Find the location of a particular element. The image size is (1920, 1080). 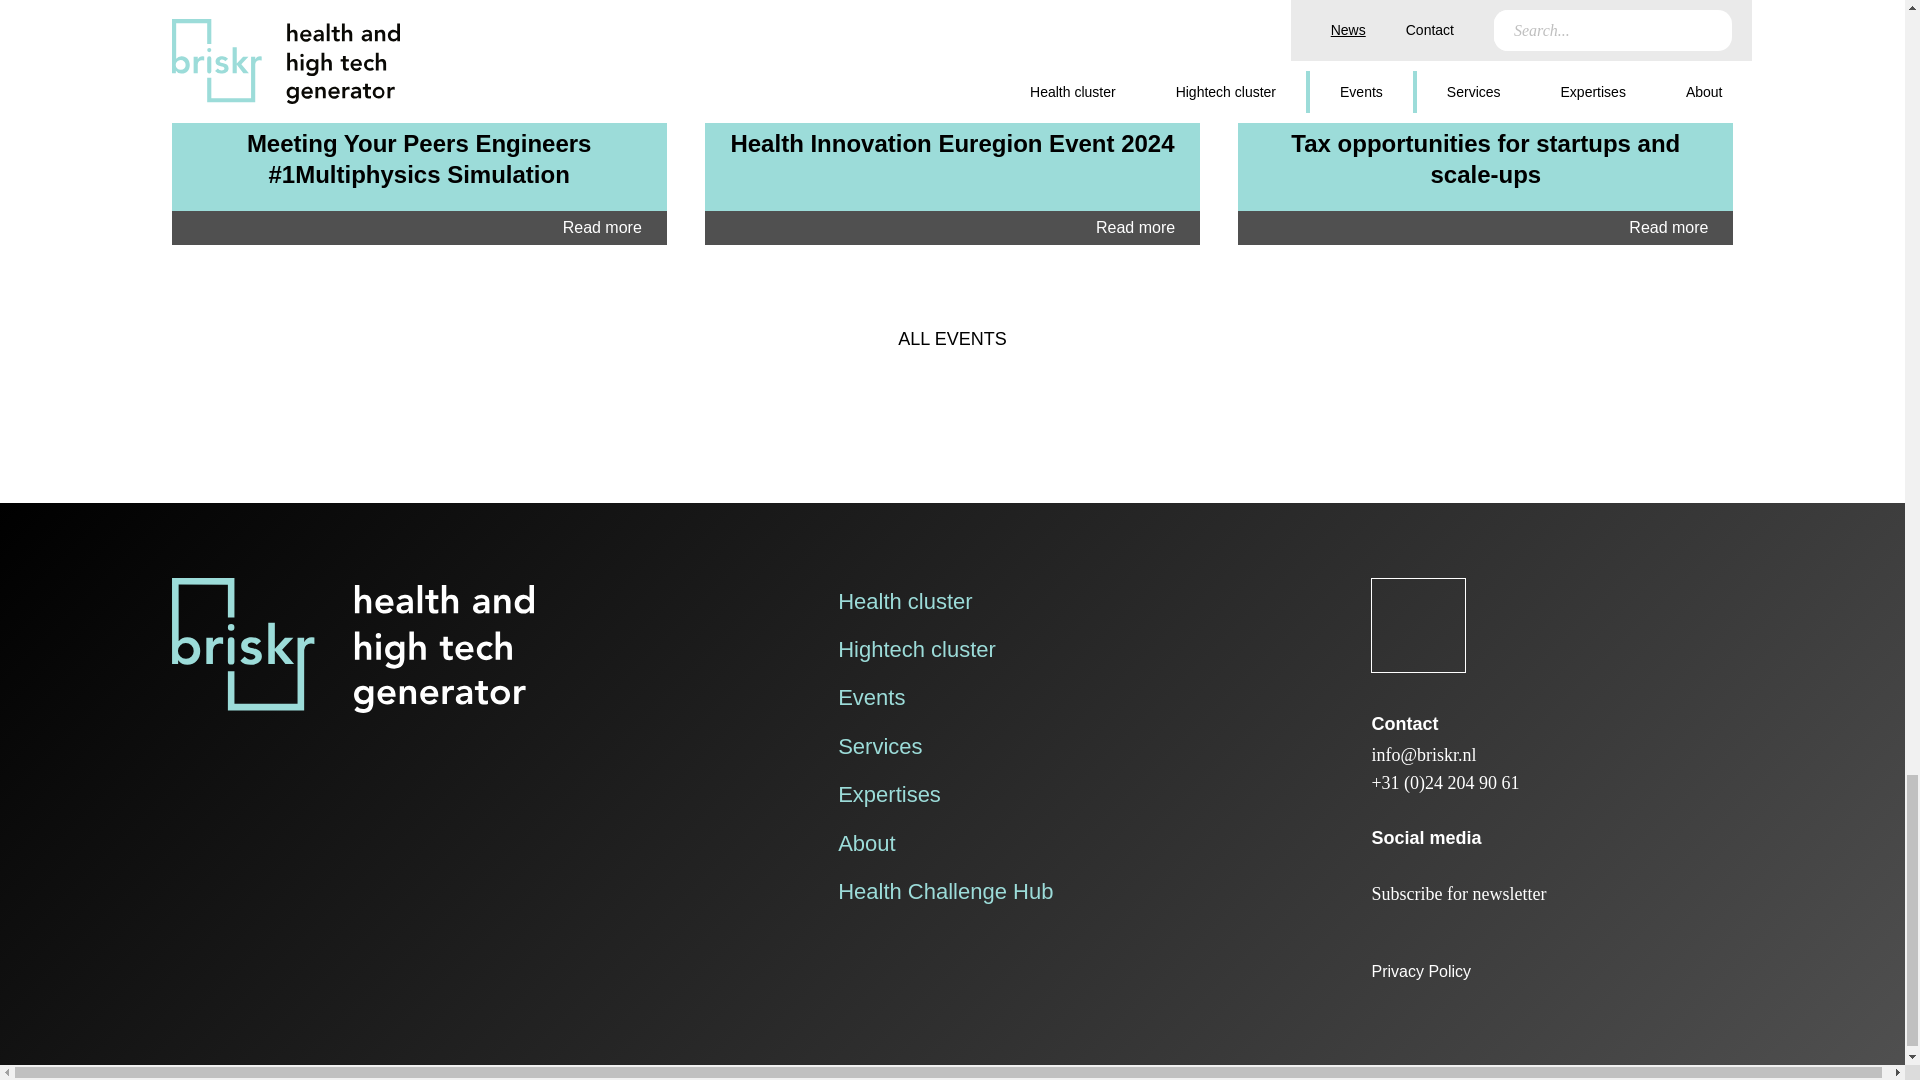

Health cluster is located at coordinates (905, 601).